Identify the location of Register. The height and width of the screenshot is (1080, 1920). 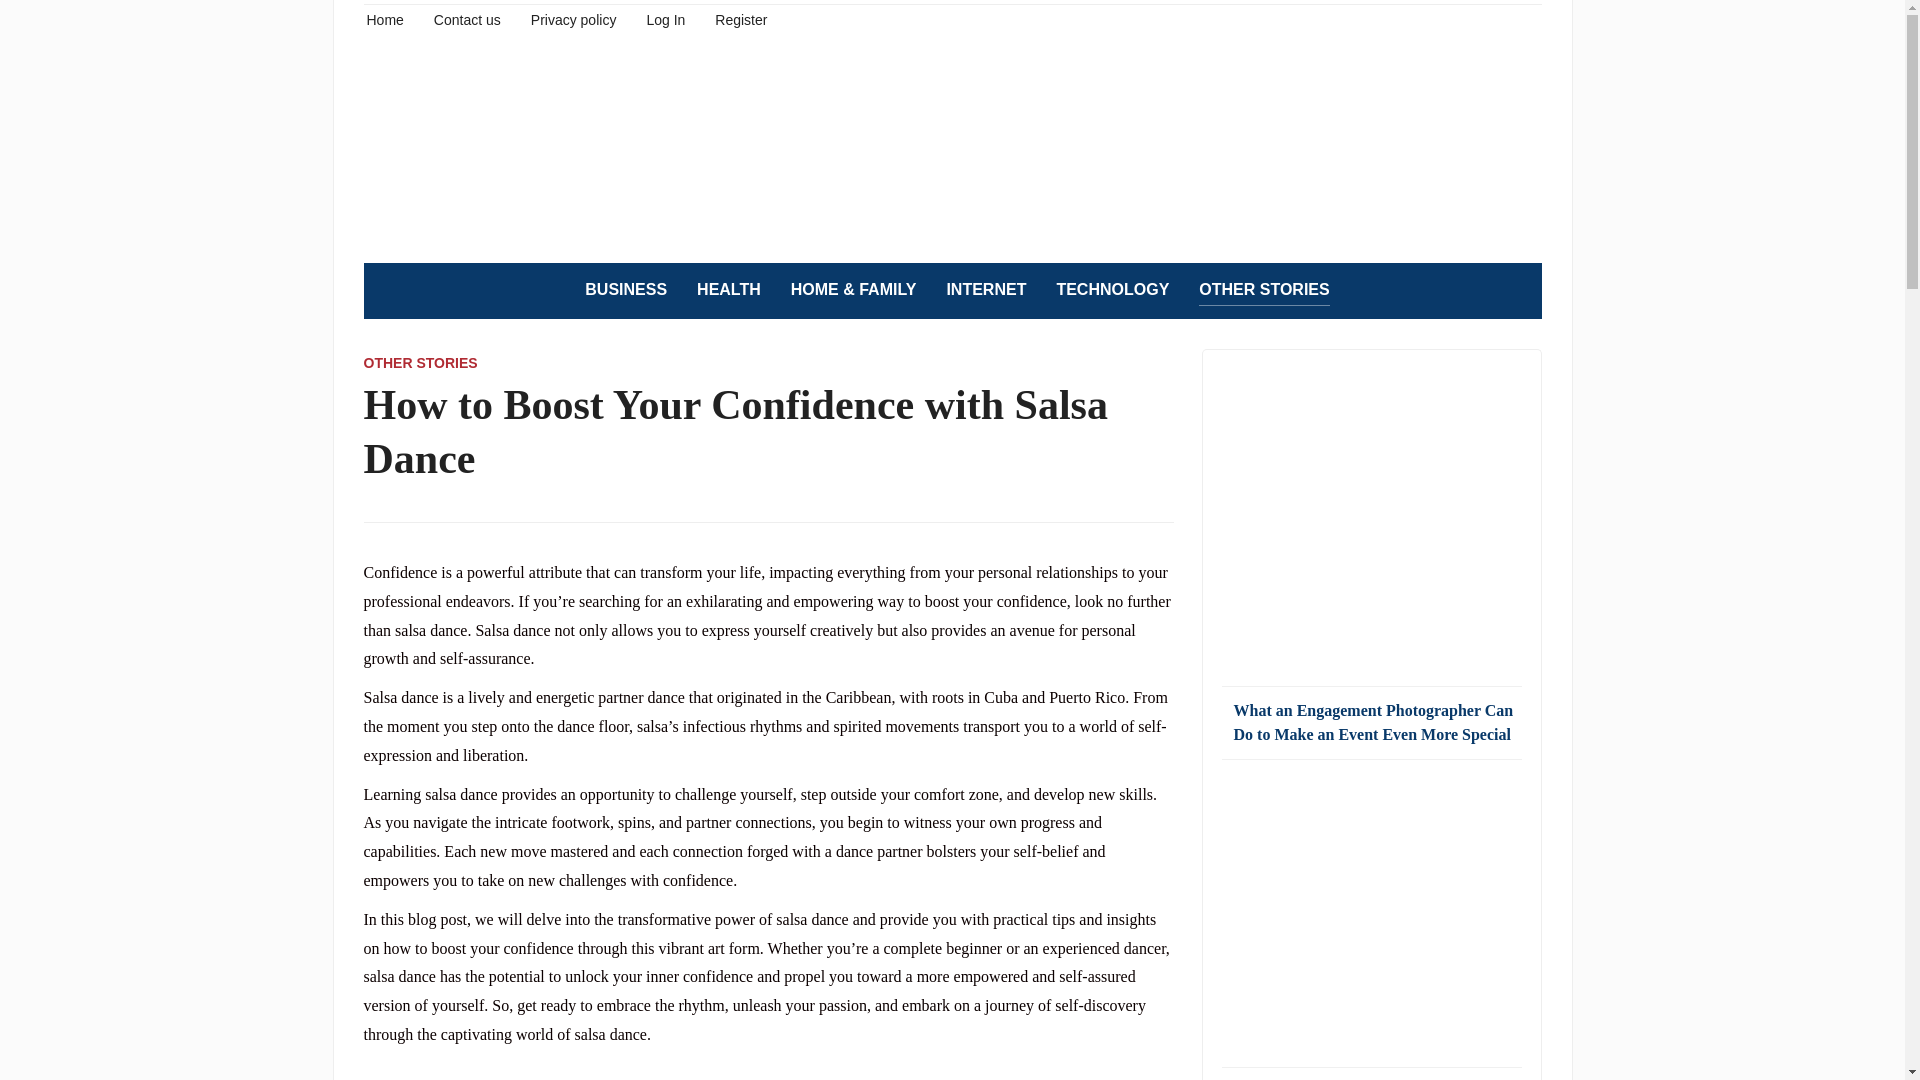
(740, 18).